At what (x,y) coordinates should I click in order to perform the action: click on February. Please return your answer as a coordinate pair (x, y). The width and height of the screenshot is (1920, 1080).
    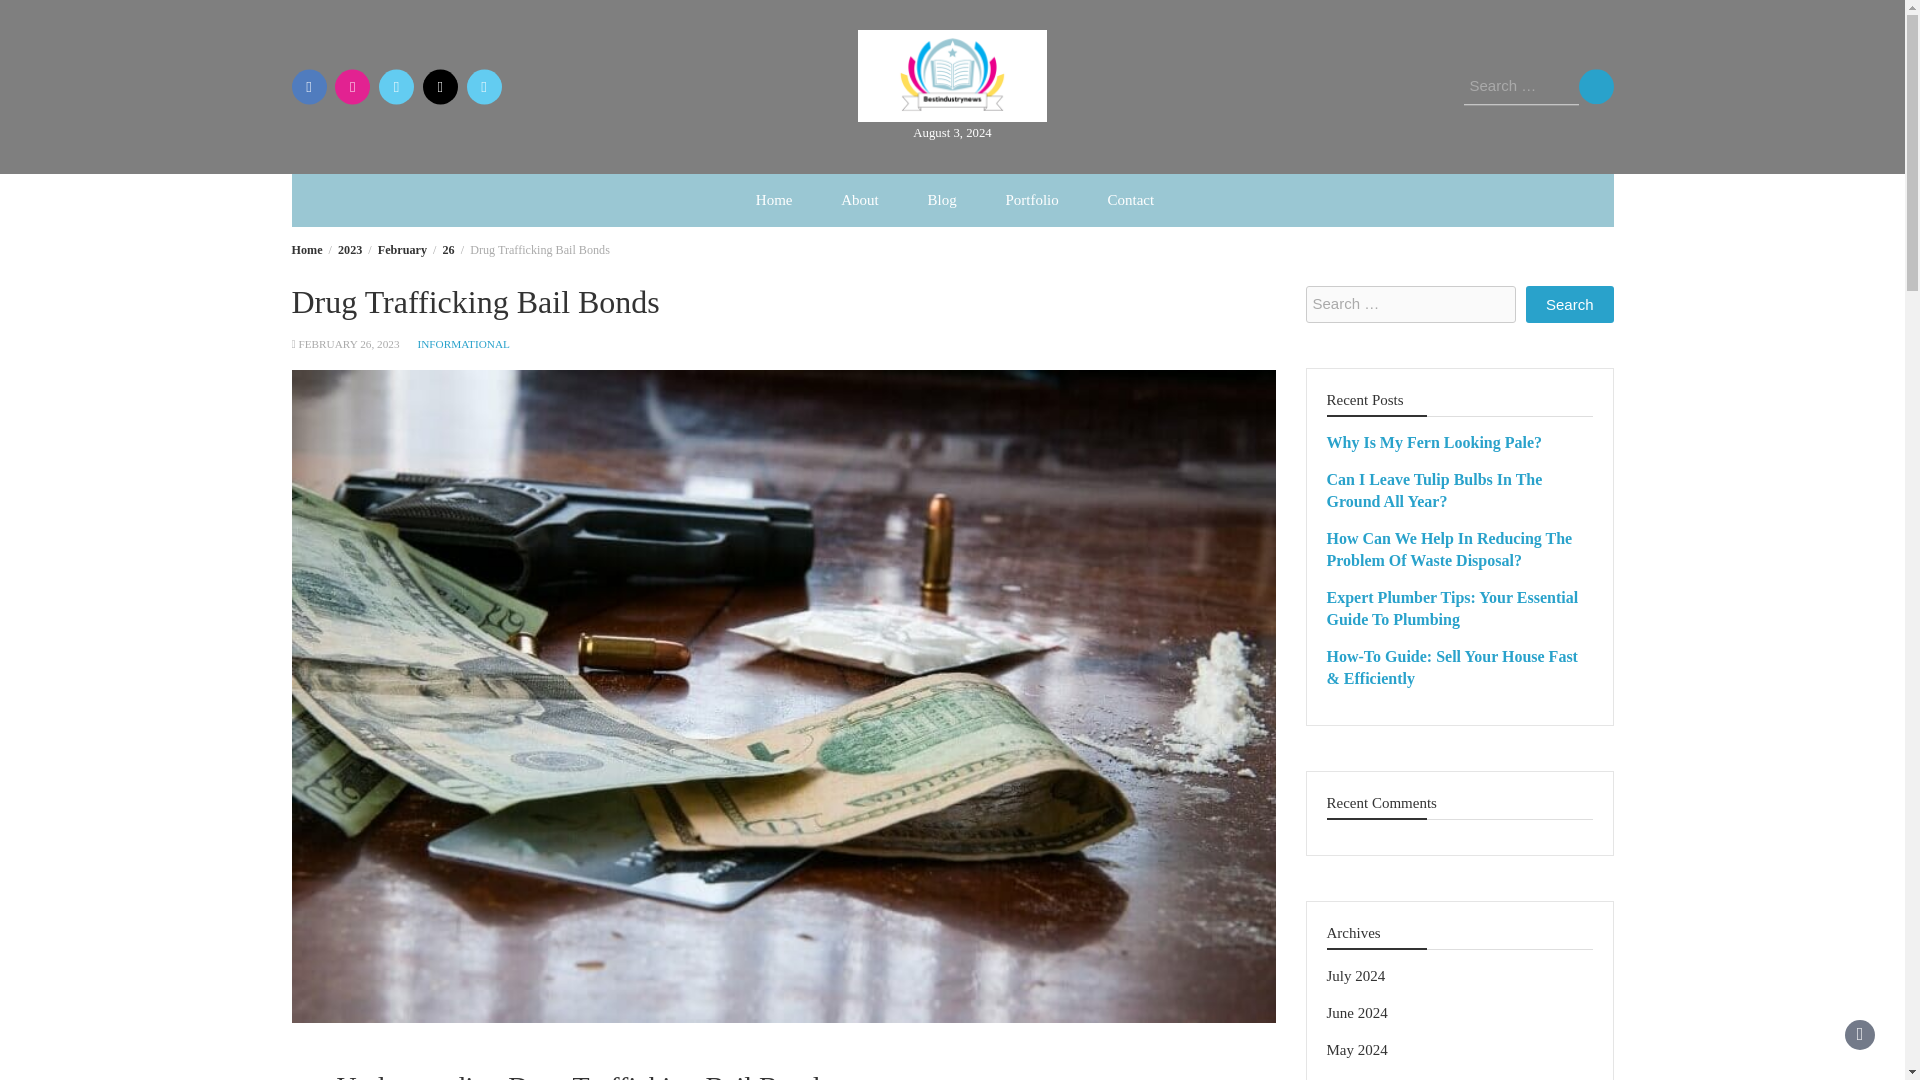
    Looking at the image, I should click on (402, 250).